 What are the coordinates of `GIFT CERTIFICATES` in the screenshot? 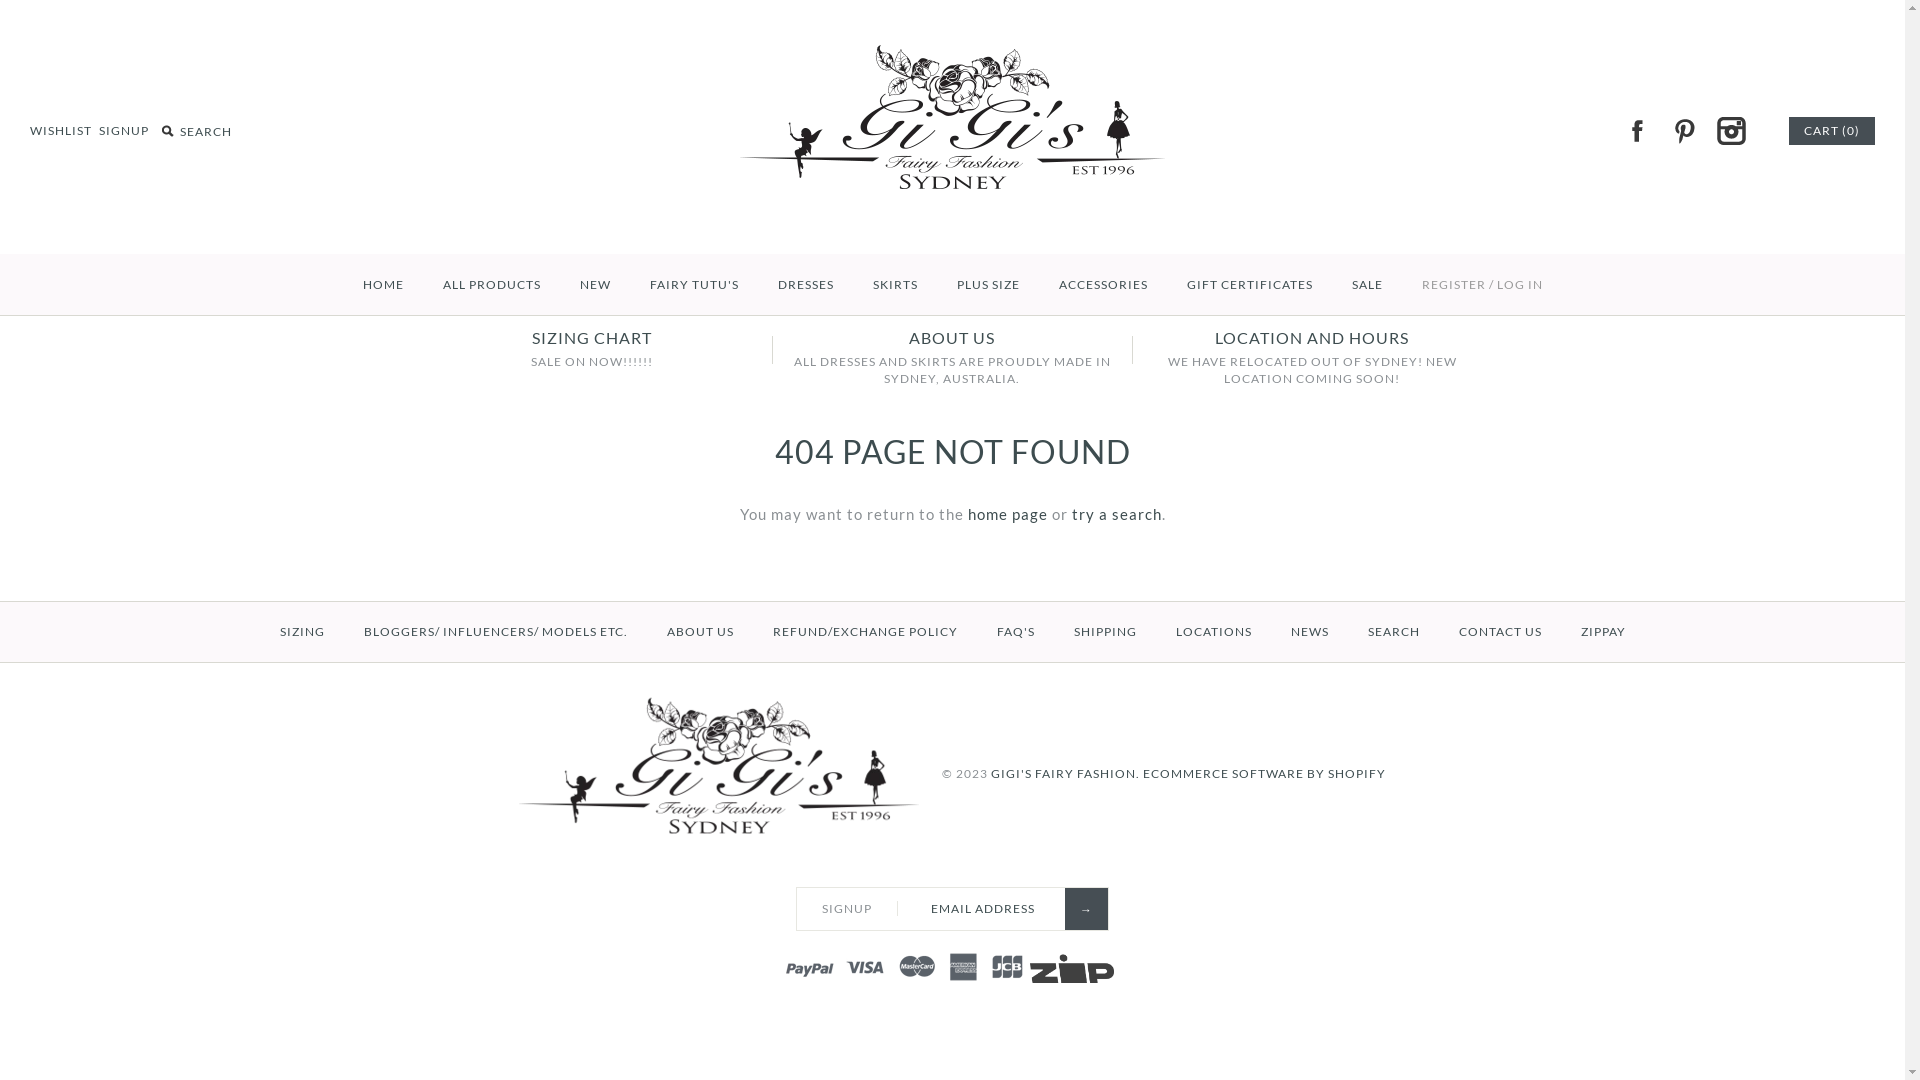 It's located at (1249, 285).